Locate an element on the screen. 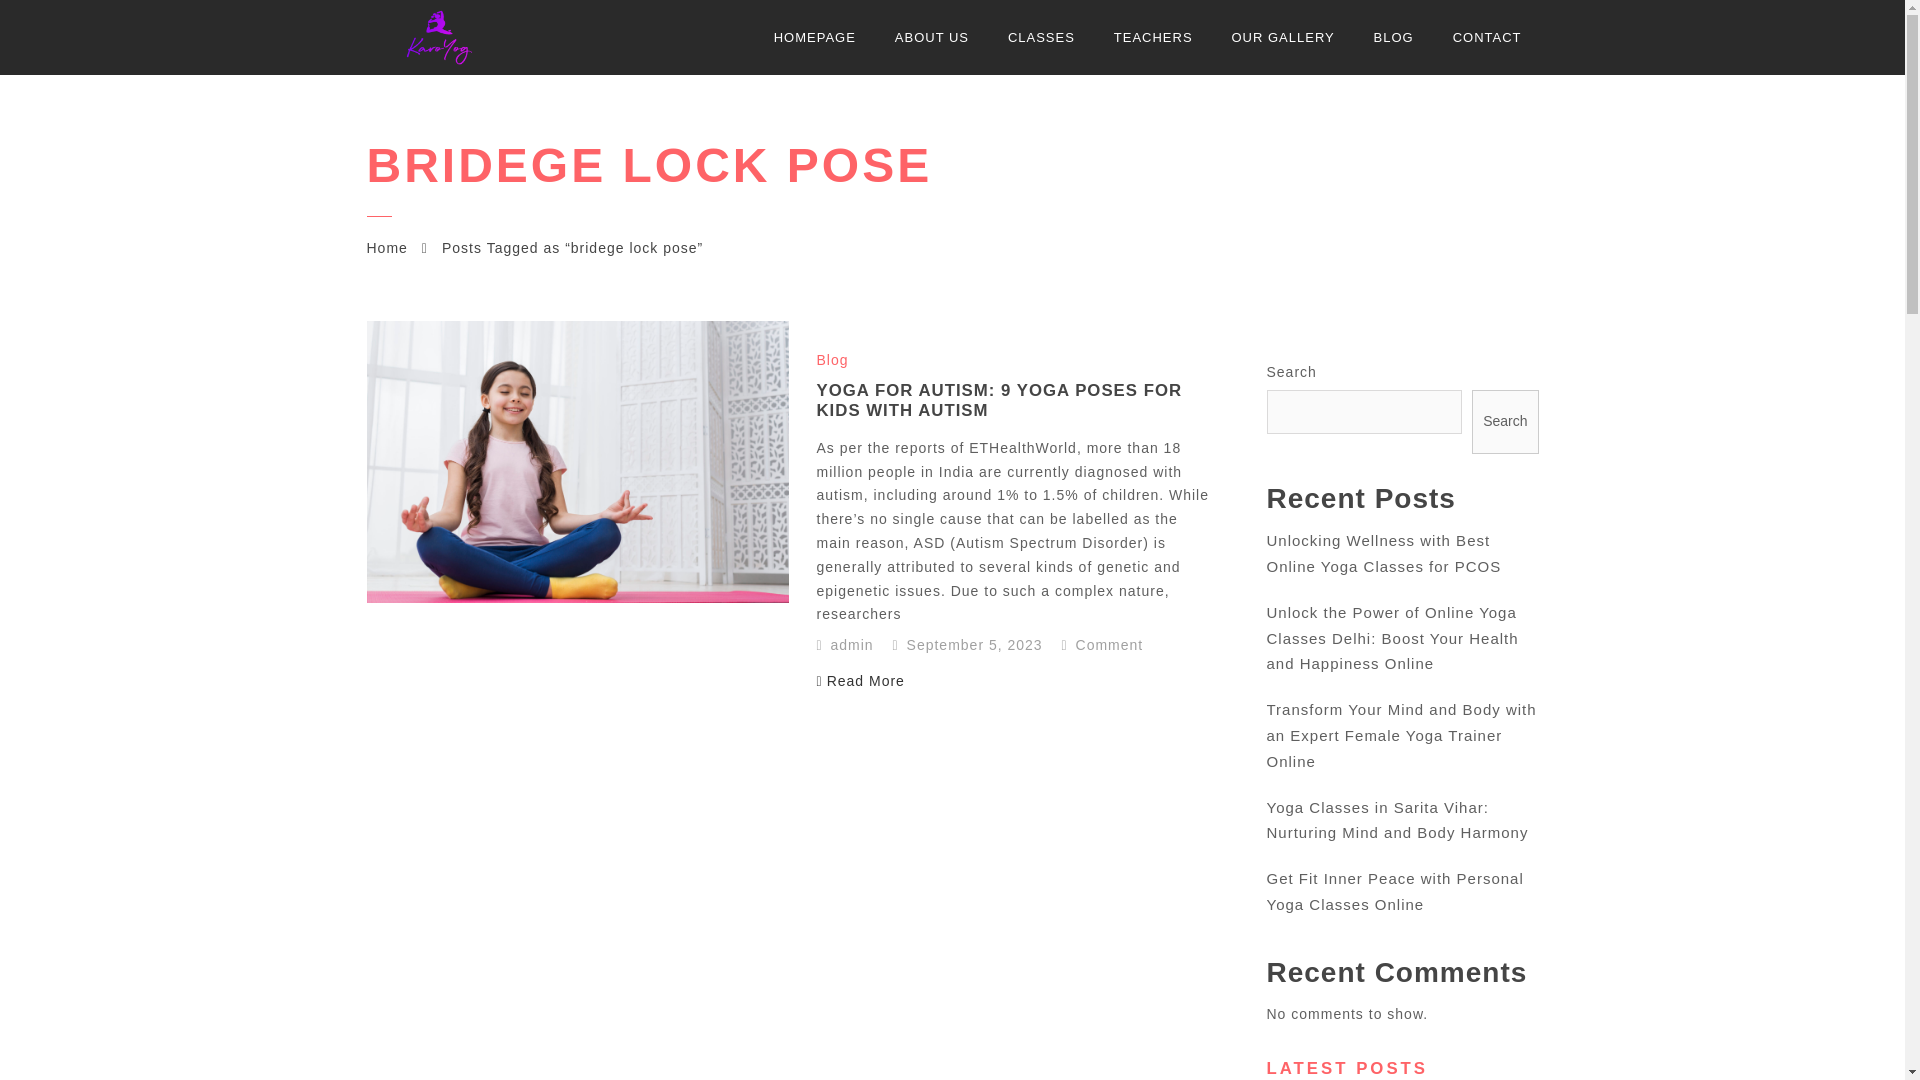 Image resolution: width=1920 pixels, height=1080 pixels. Comment is located at coordinates (1102, 645).